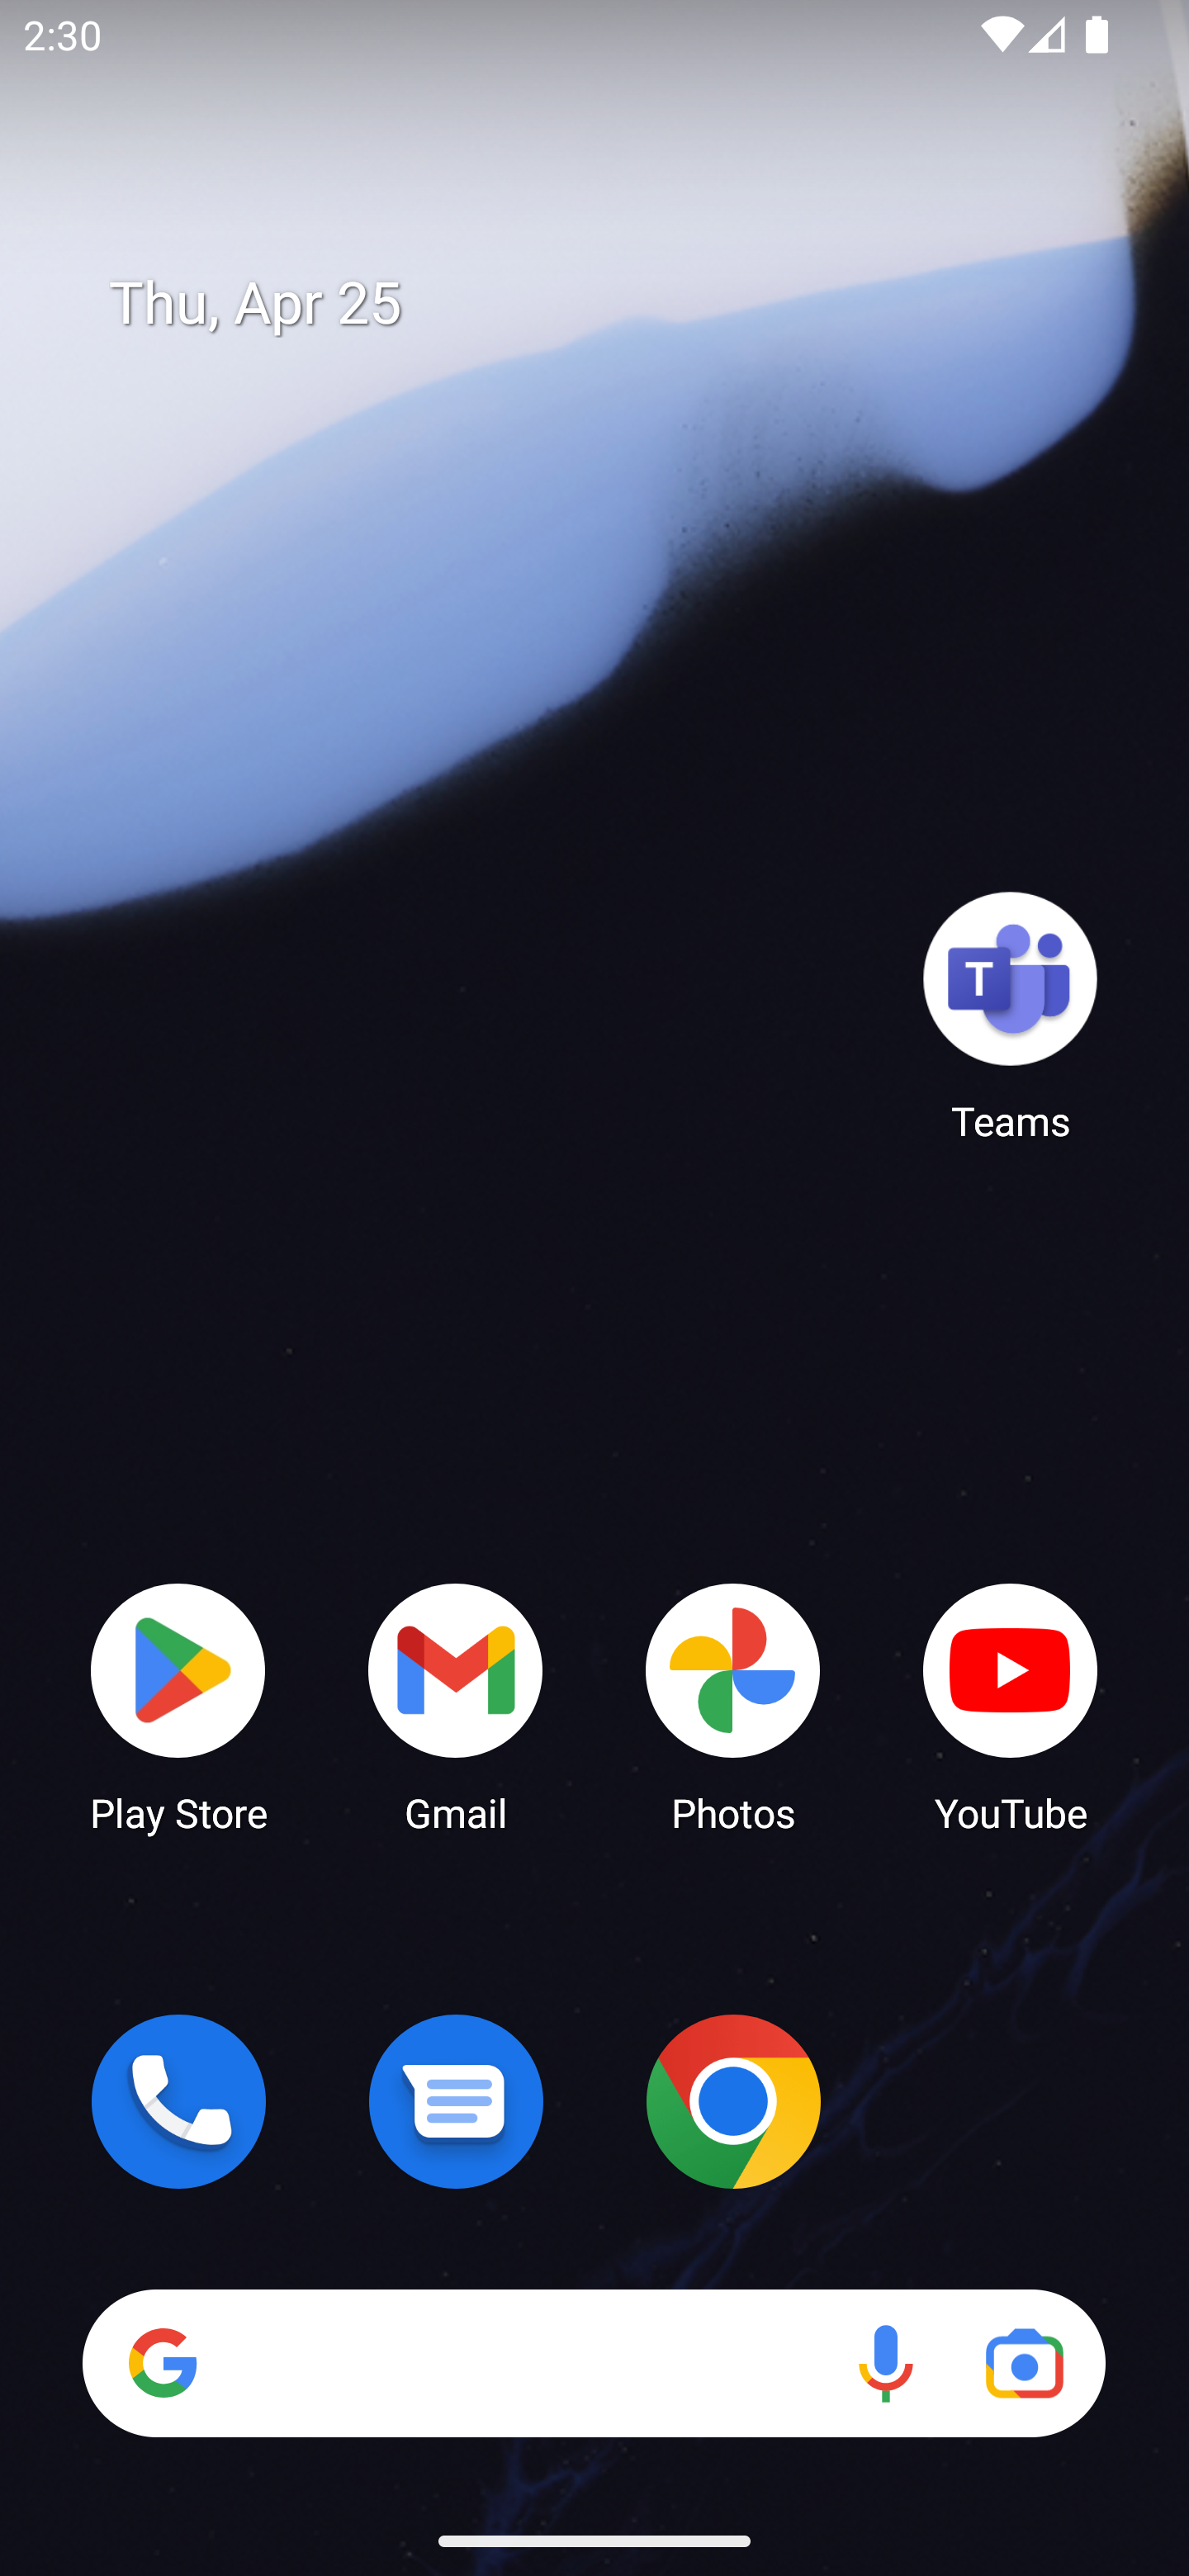 The width and height of the screenshot is (1189, 2576). Describe the element at coordinates (733, 2101) in the screenshot. I see `Chrome` at that location.